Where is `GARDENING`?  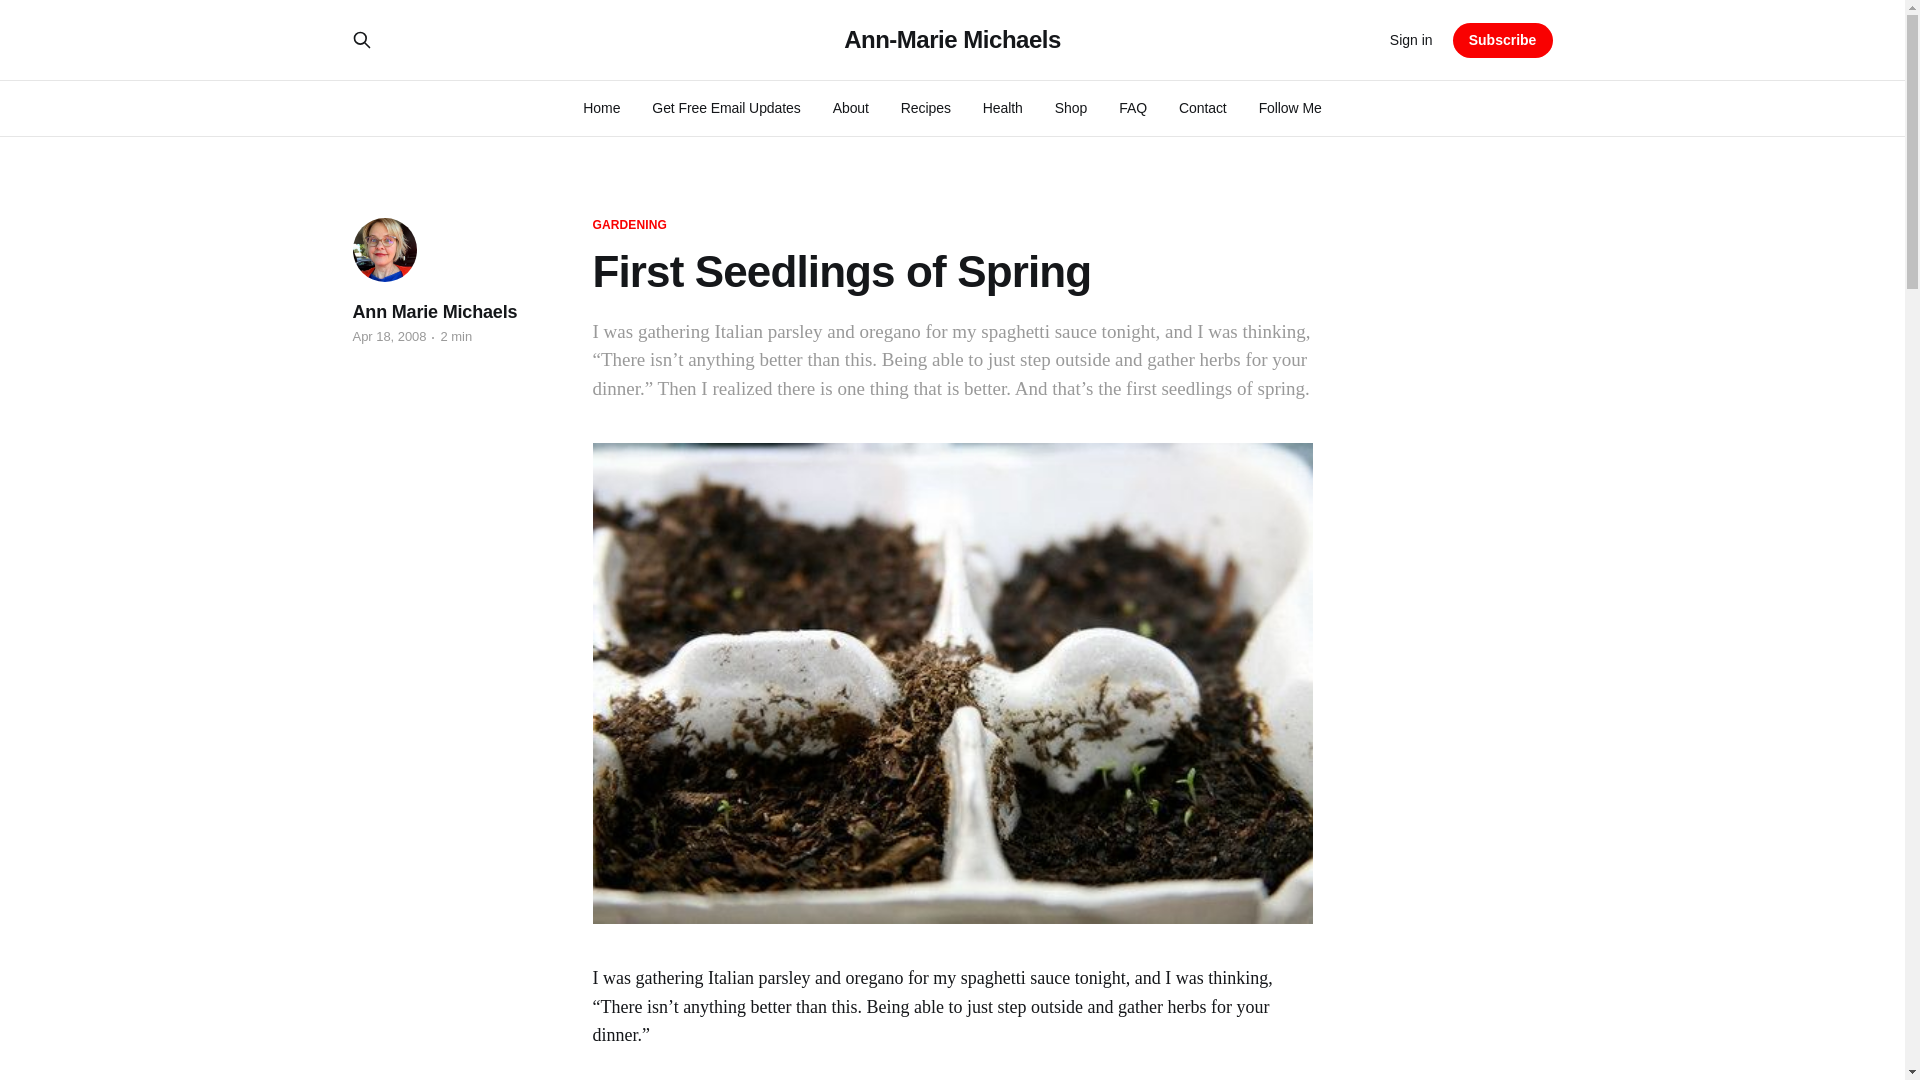 GARDENING is located at coordinates (628, 226).